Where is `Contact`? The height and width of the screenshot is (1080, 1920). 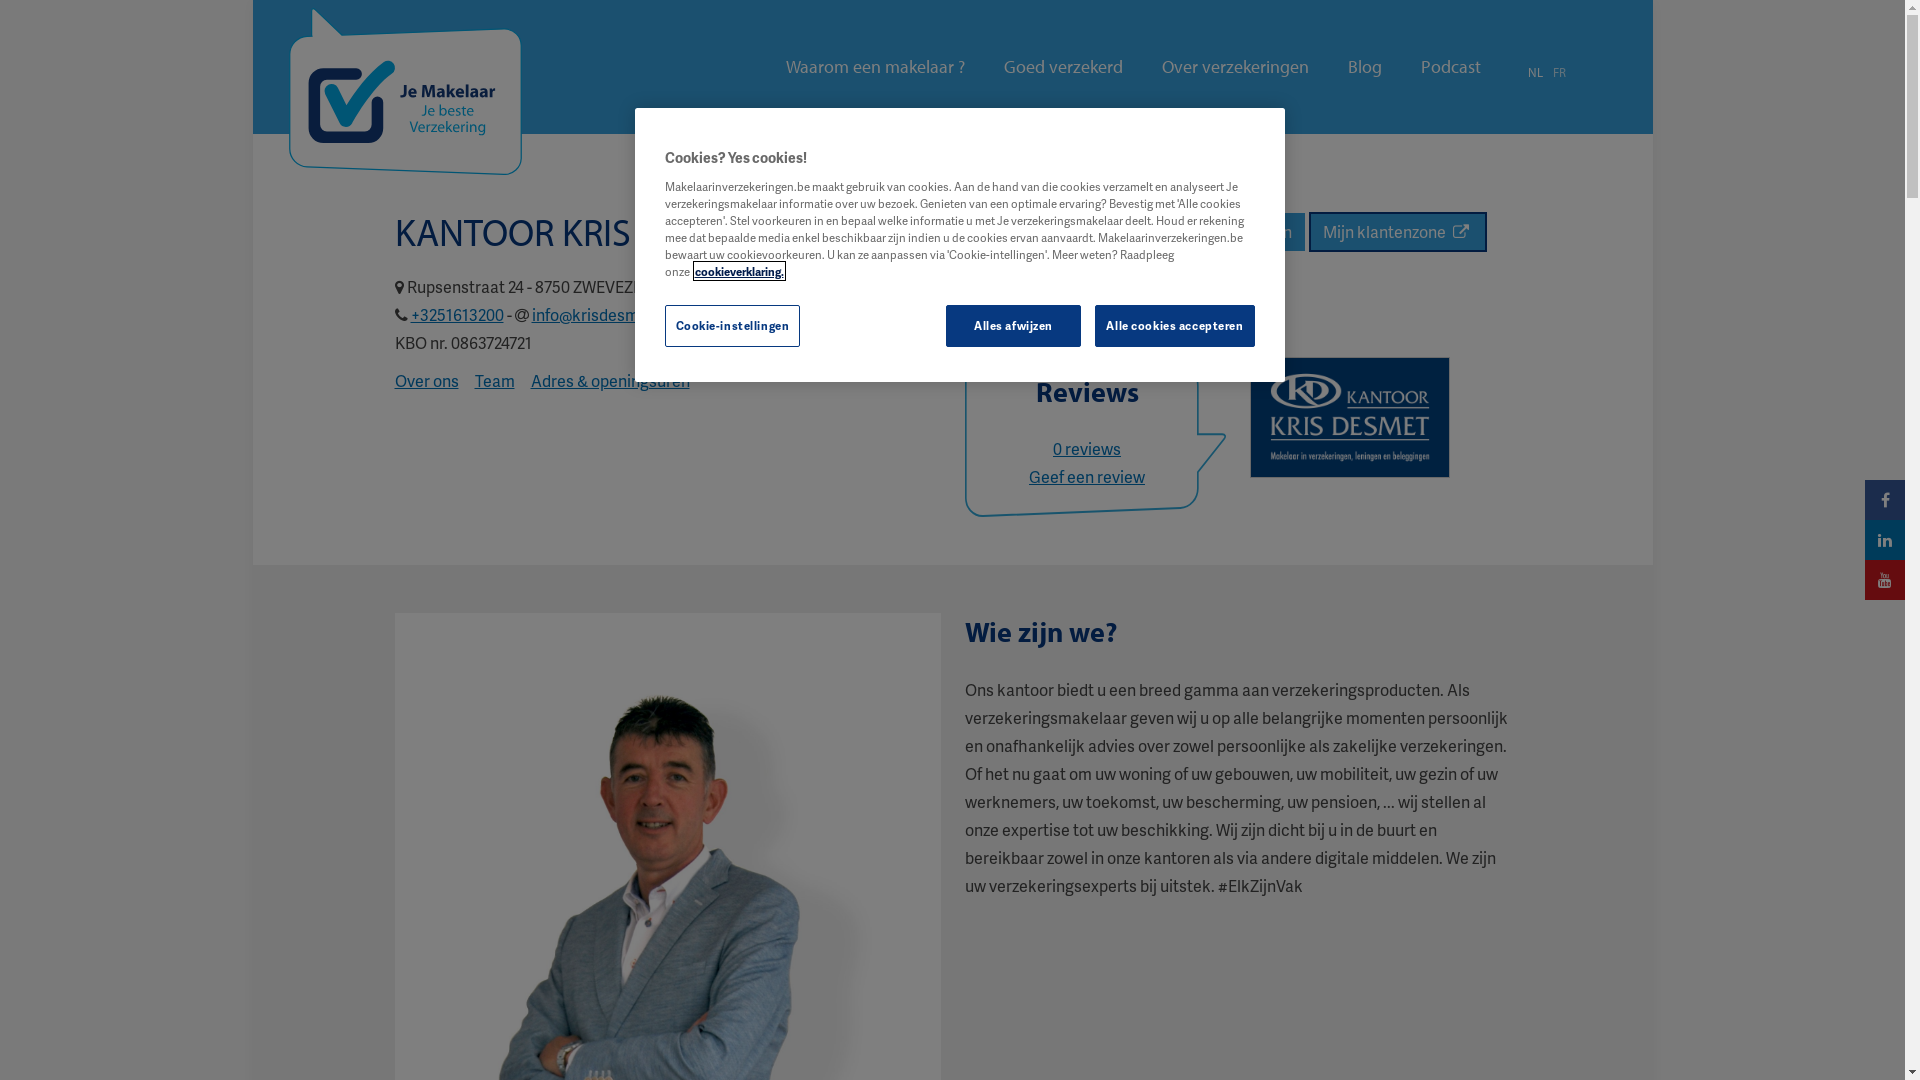
Contact is located at coordinates (1136, 232).